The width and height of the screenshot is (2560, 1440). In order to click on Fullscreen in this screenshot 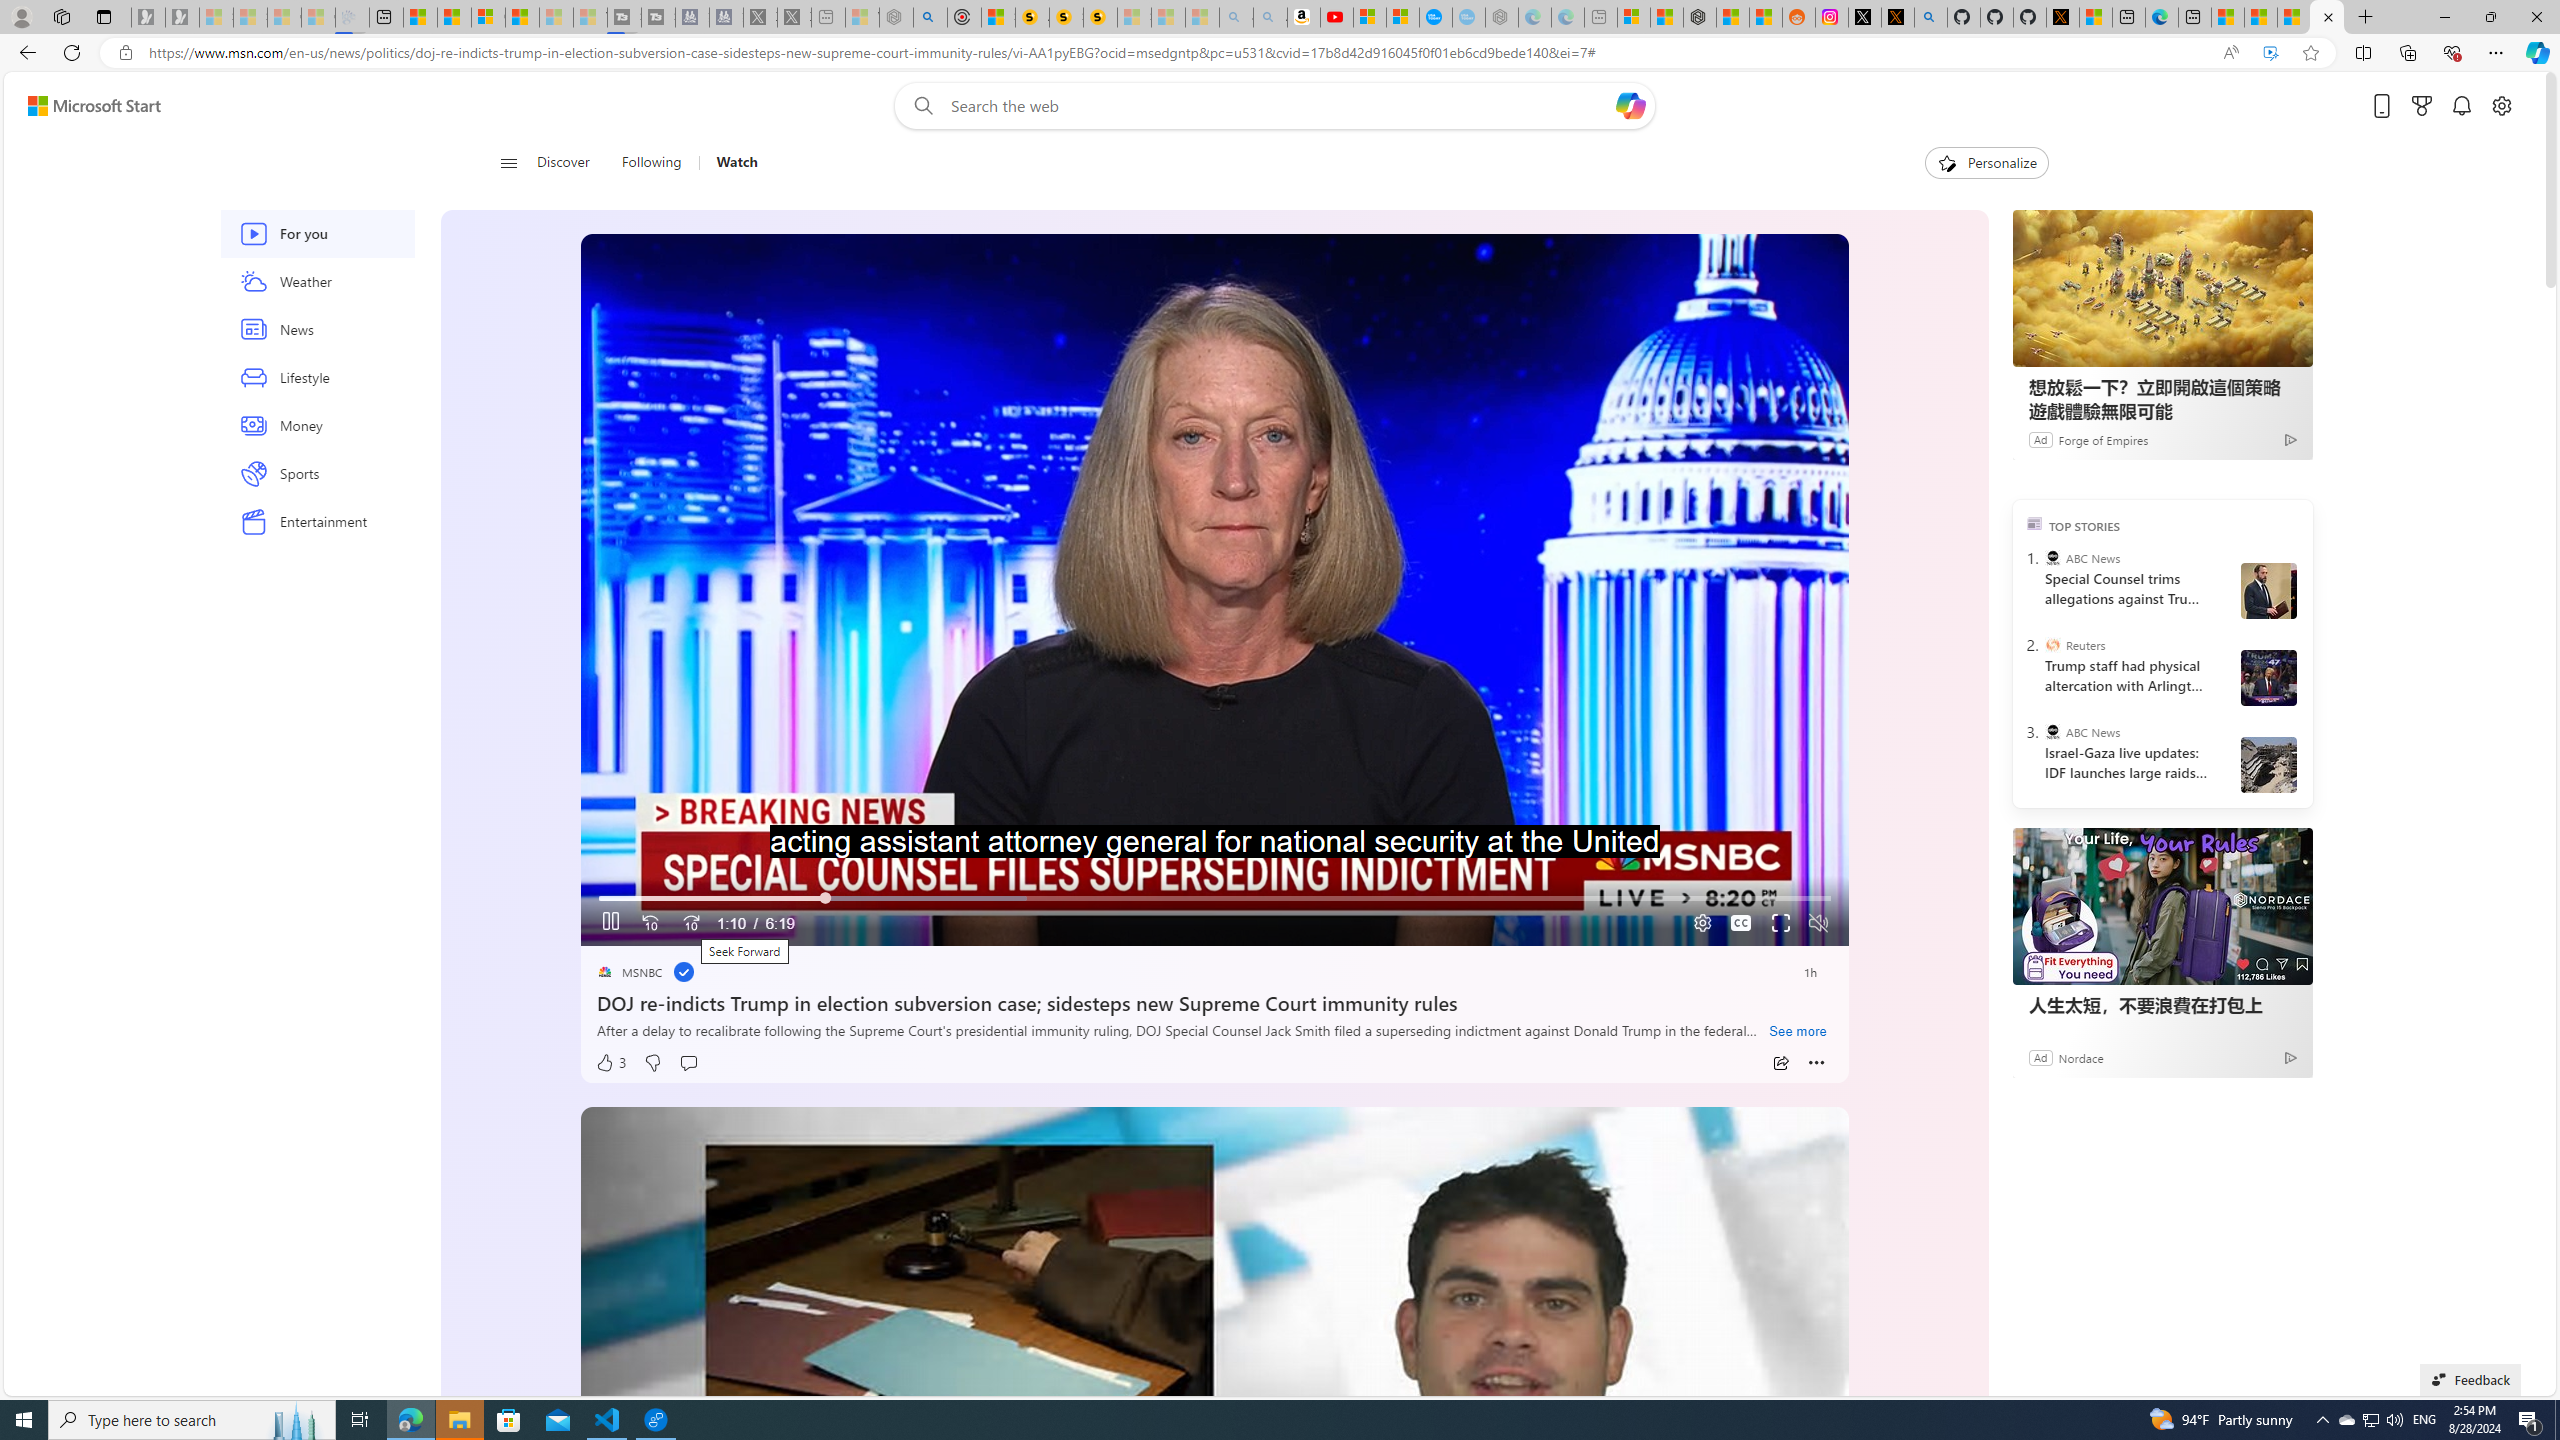, I will do `click(1782, 924)`.